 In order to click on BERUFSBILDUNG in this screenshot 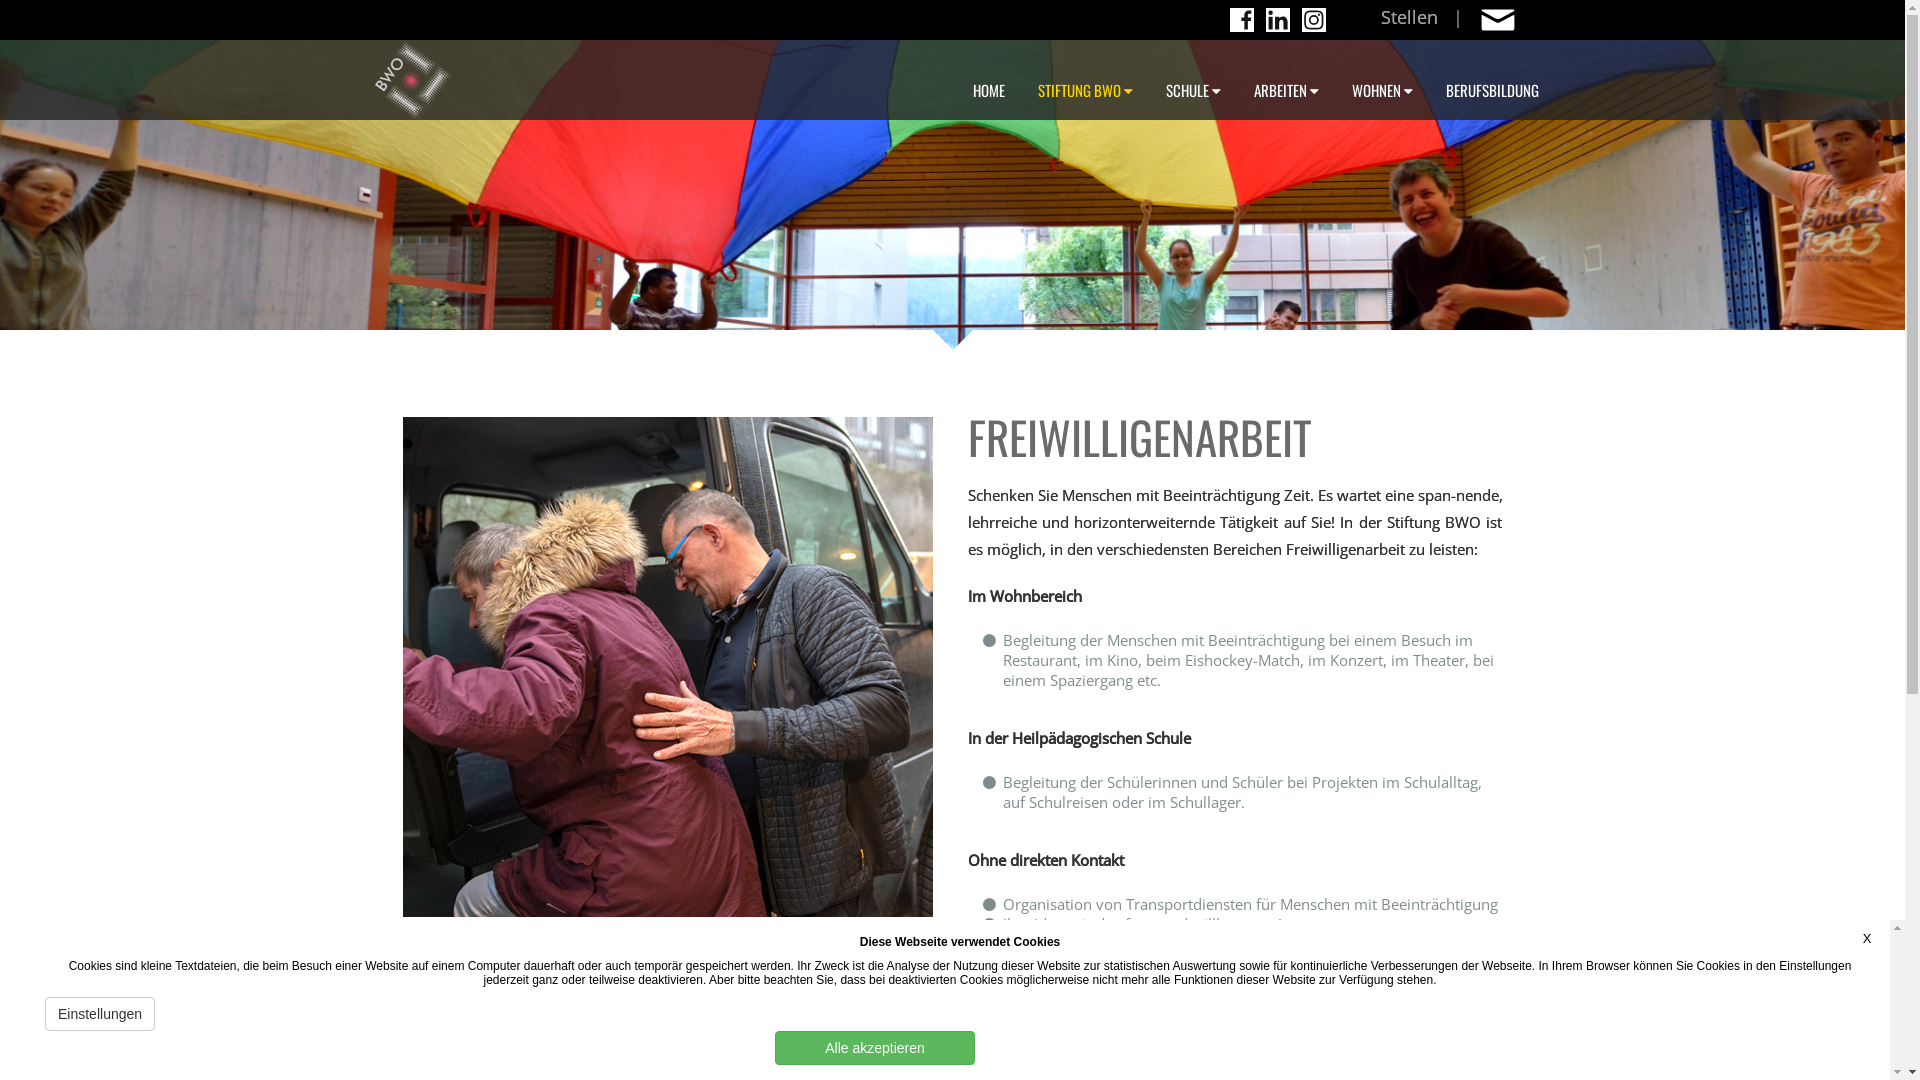, I will do `click(1492, 80)`.